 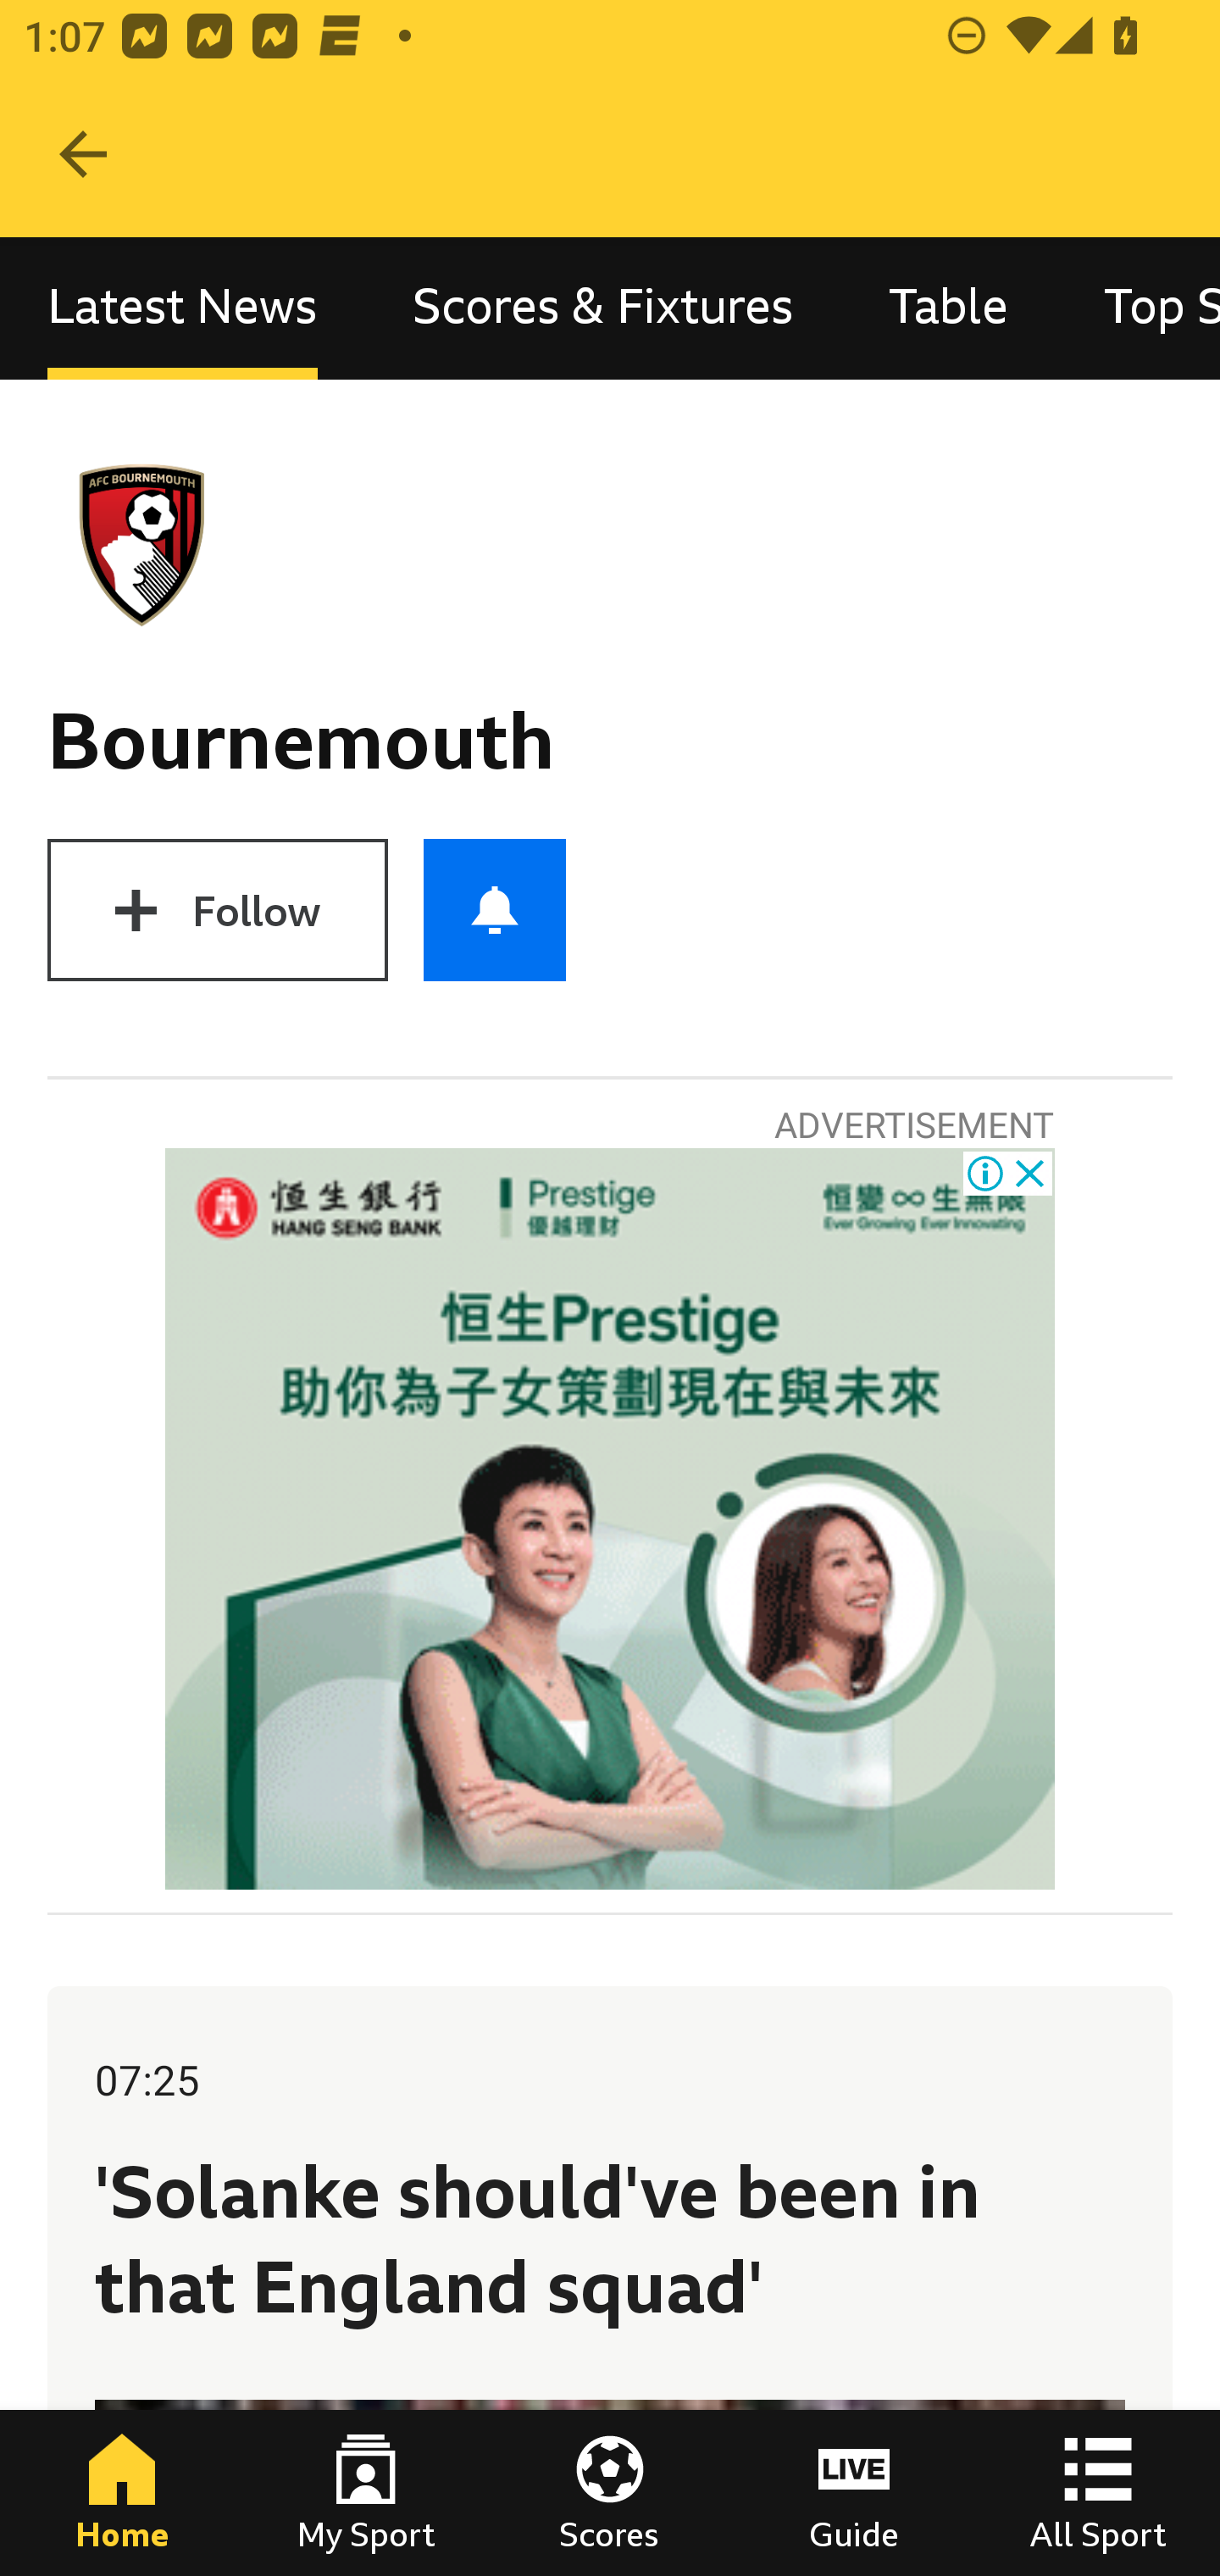 What do you see at coordinates (949, 307) in the screenshot?
I see `Table` at bounding box center [949, 307].